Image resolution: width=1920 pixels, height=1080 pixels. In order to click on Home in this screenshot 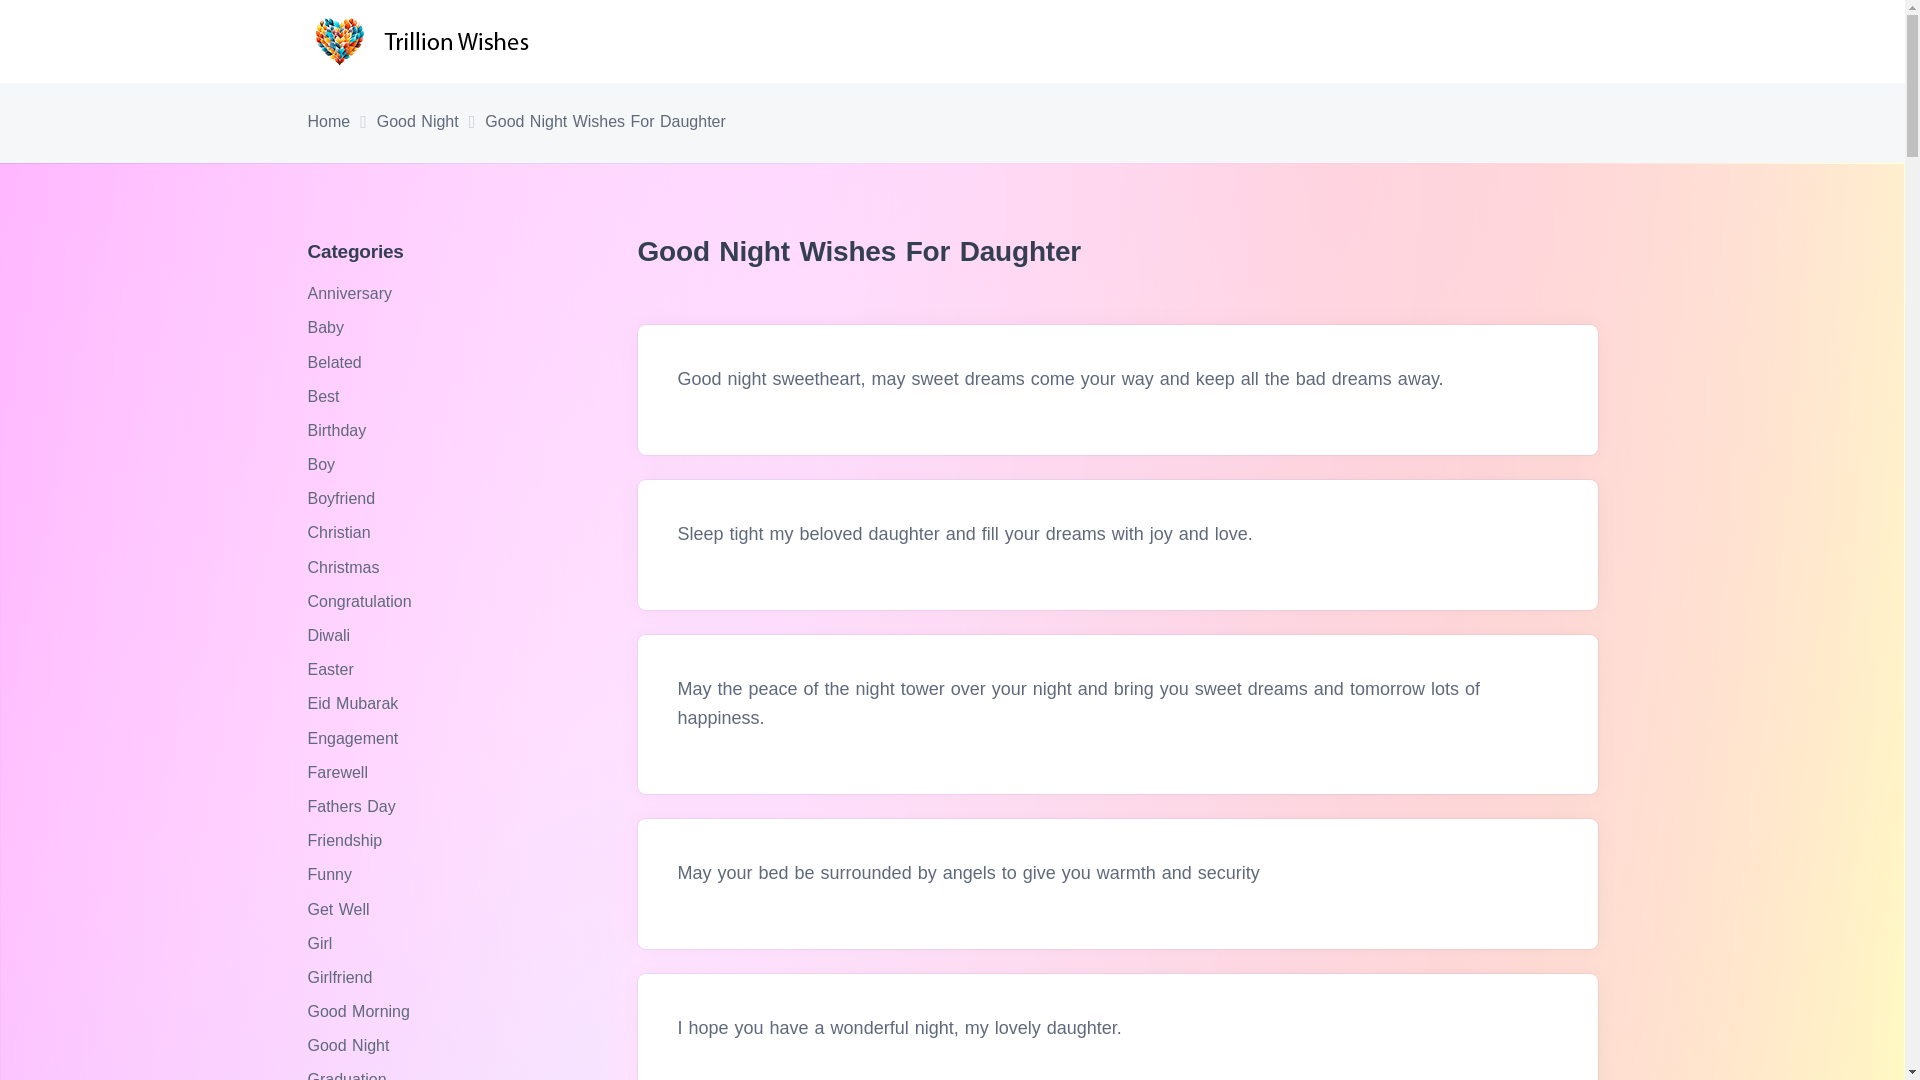, I will do `click(329, 123)`.